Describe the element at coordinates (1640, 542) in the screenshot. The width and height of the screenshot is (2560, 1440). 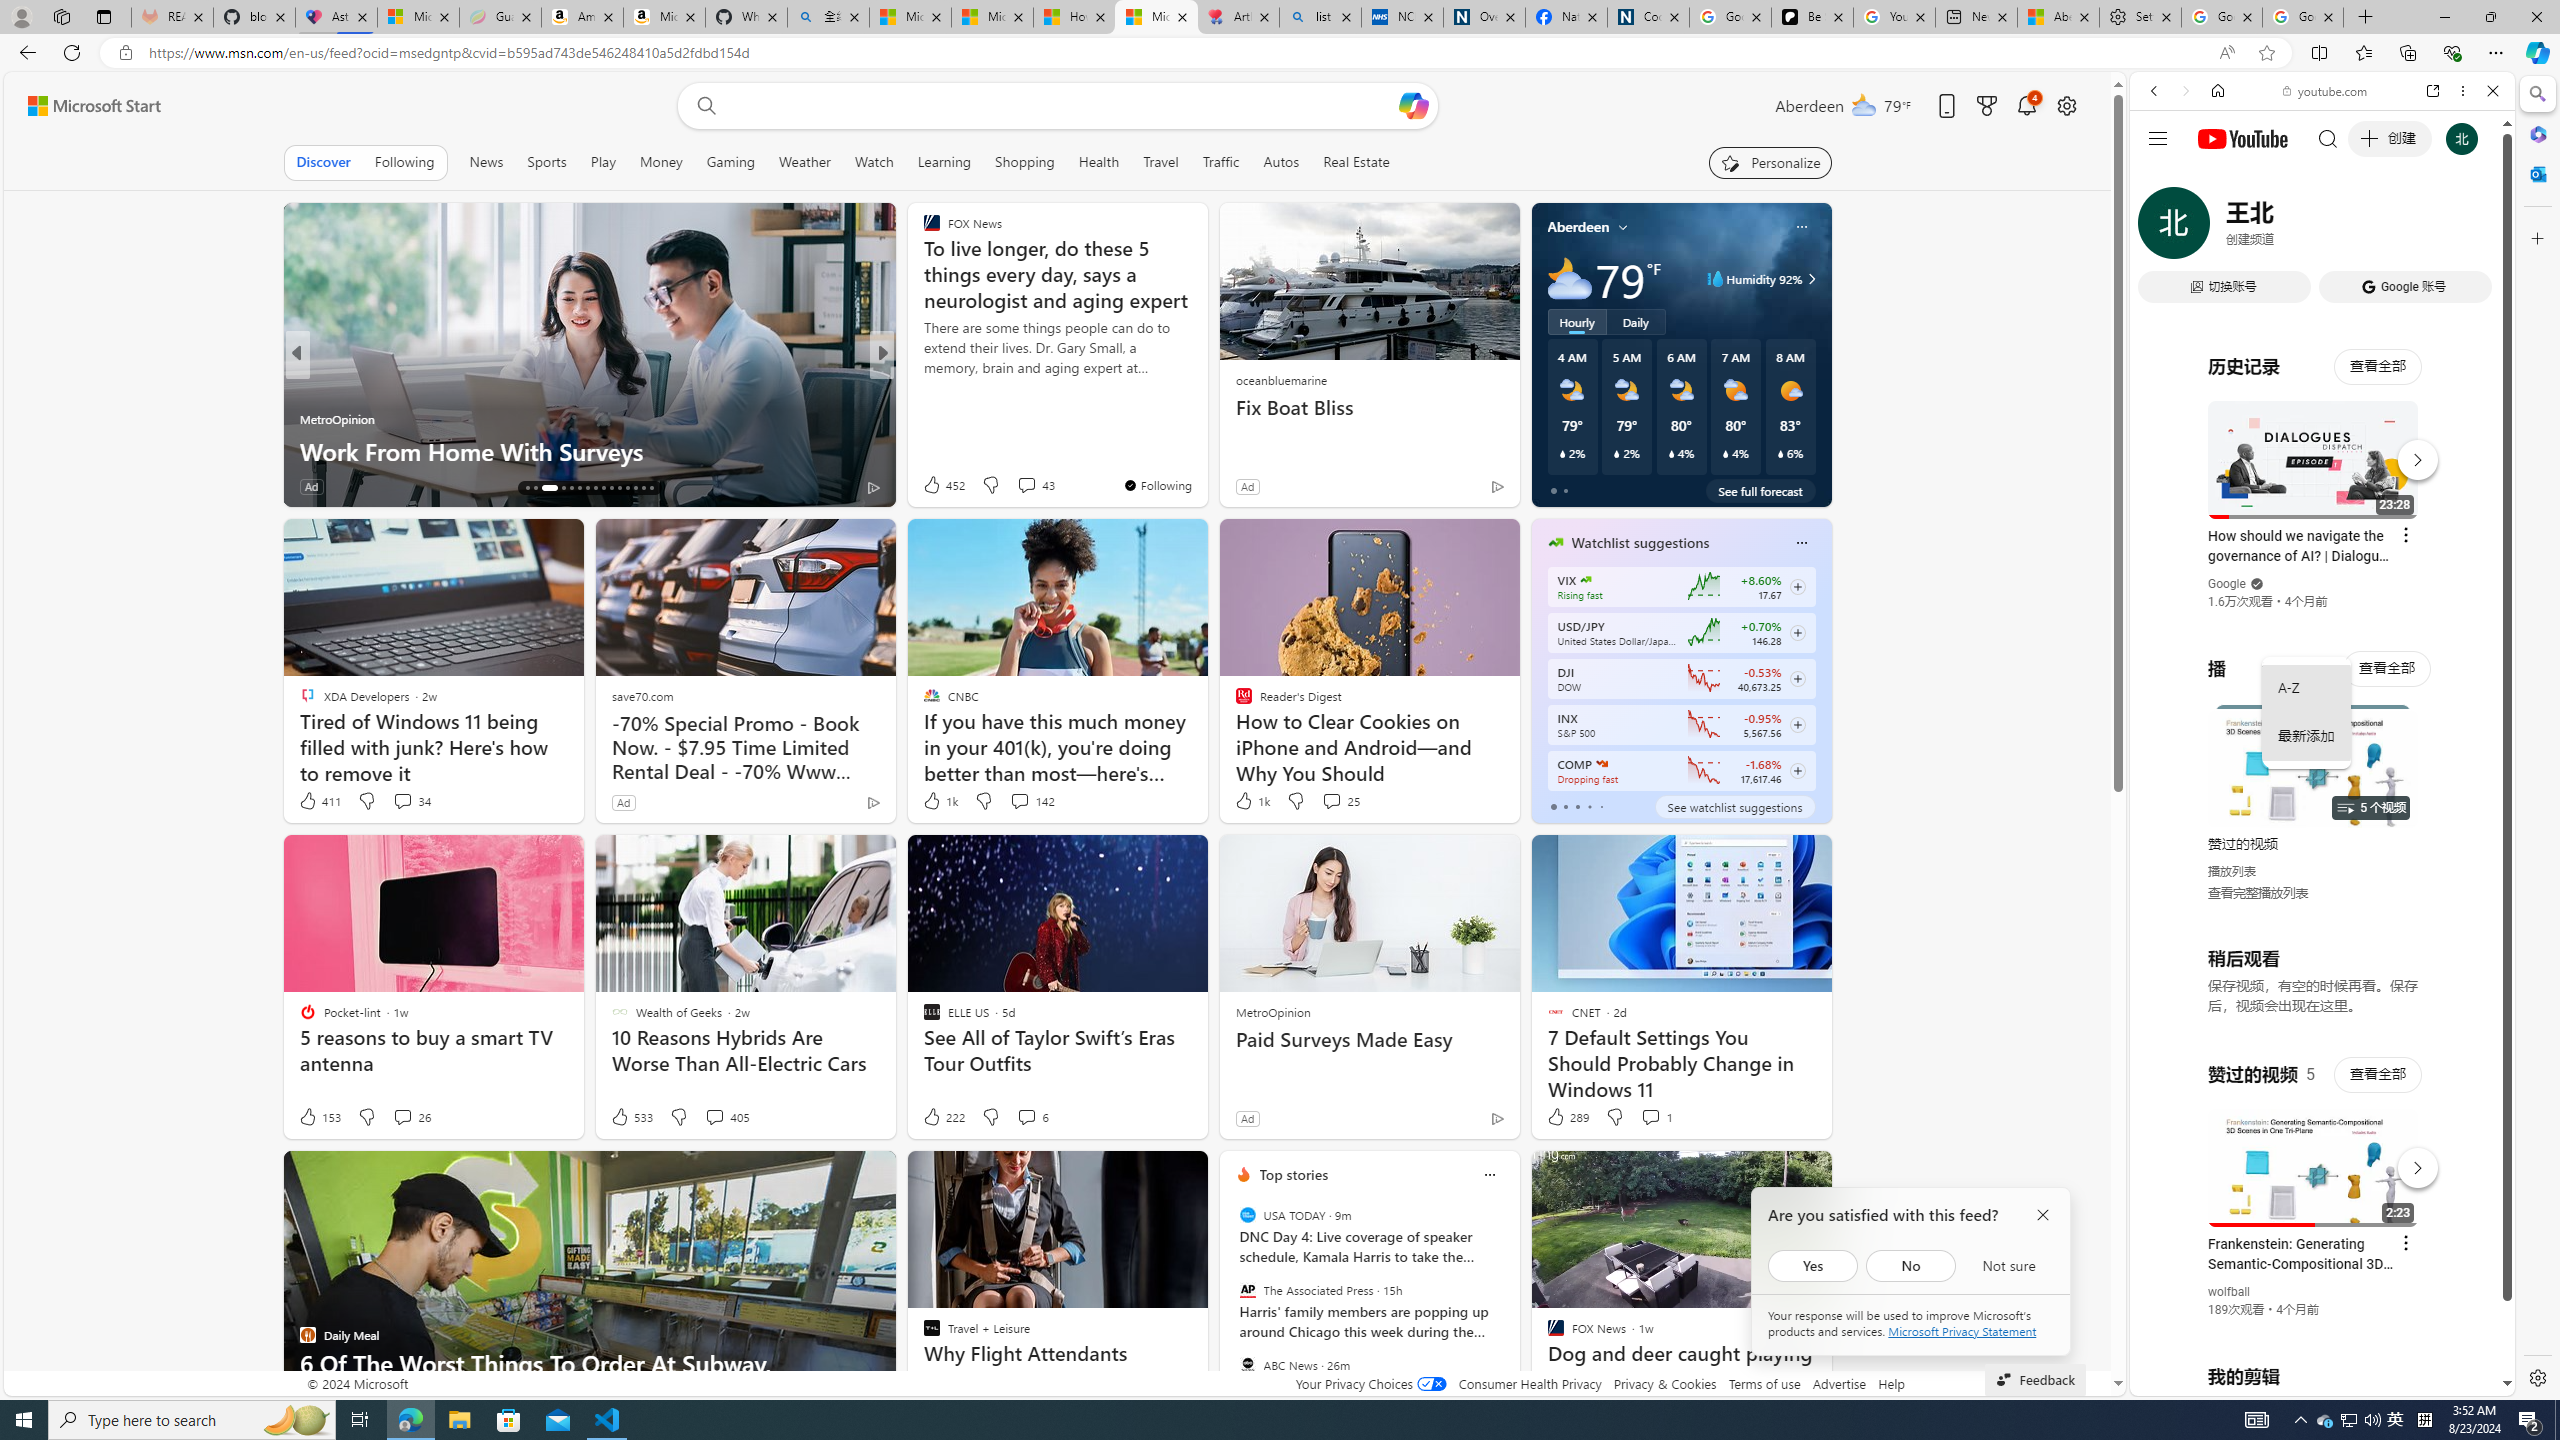
I see `Watchlist suggestions` at that location.